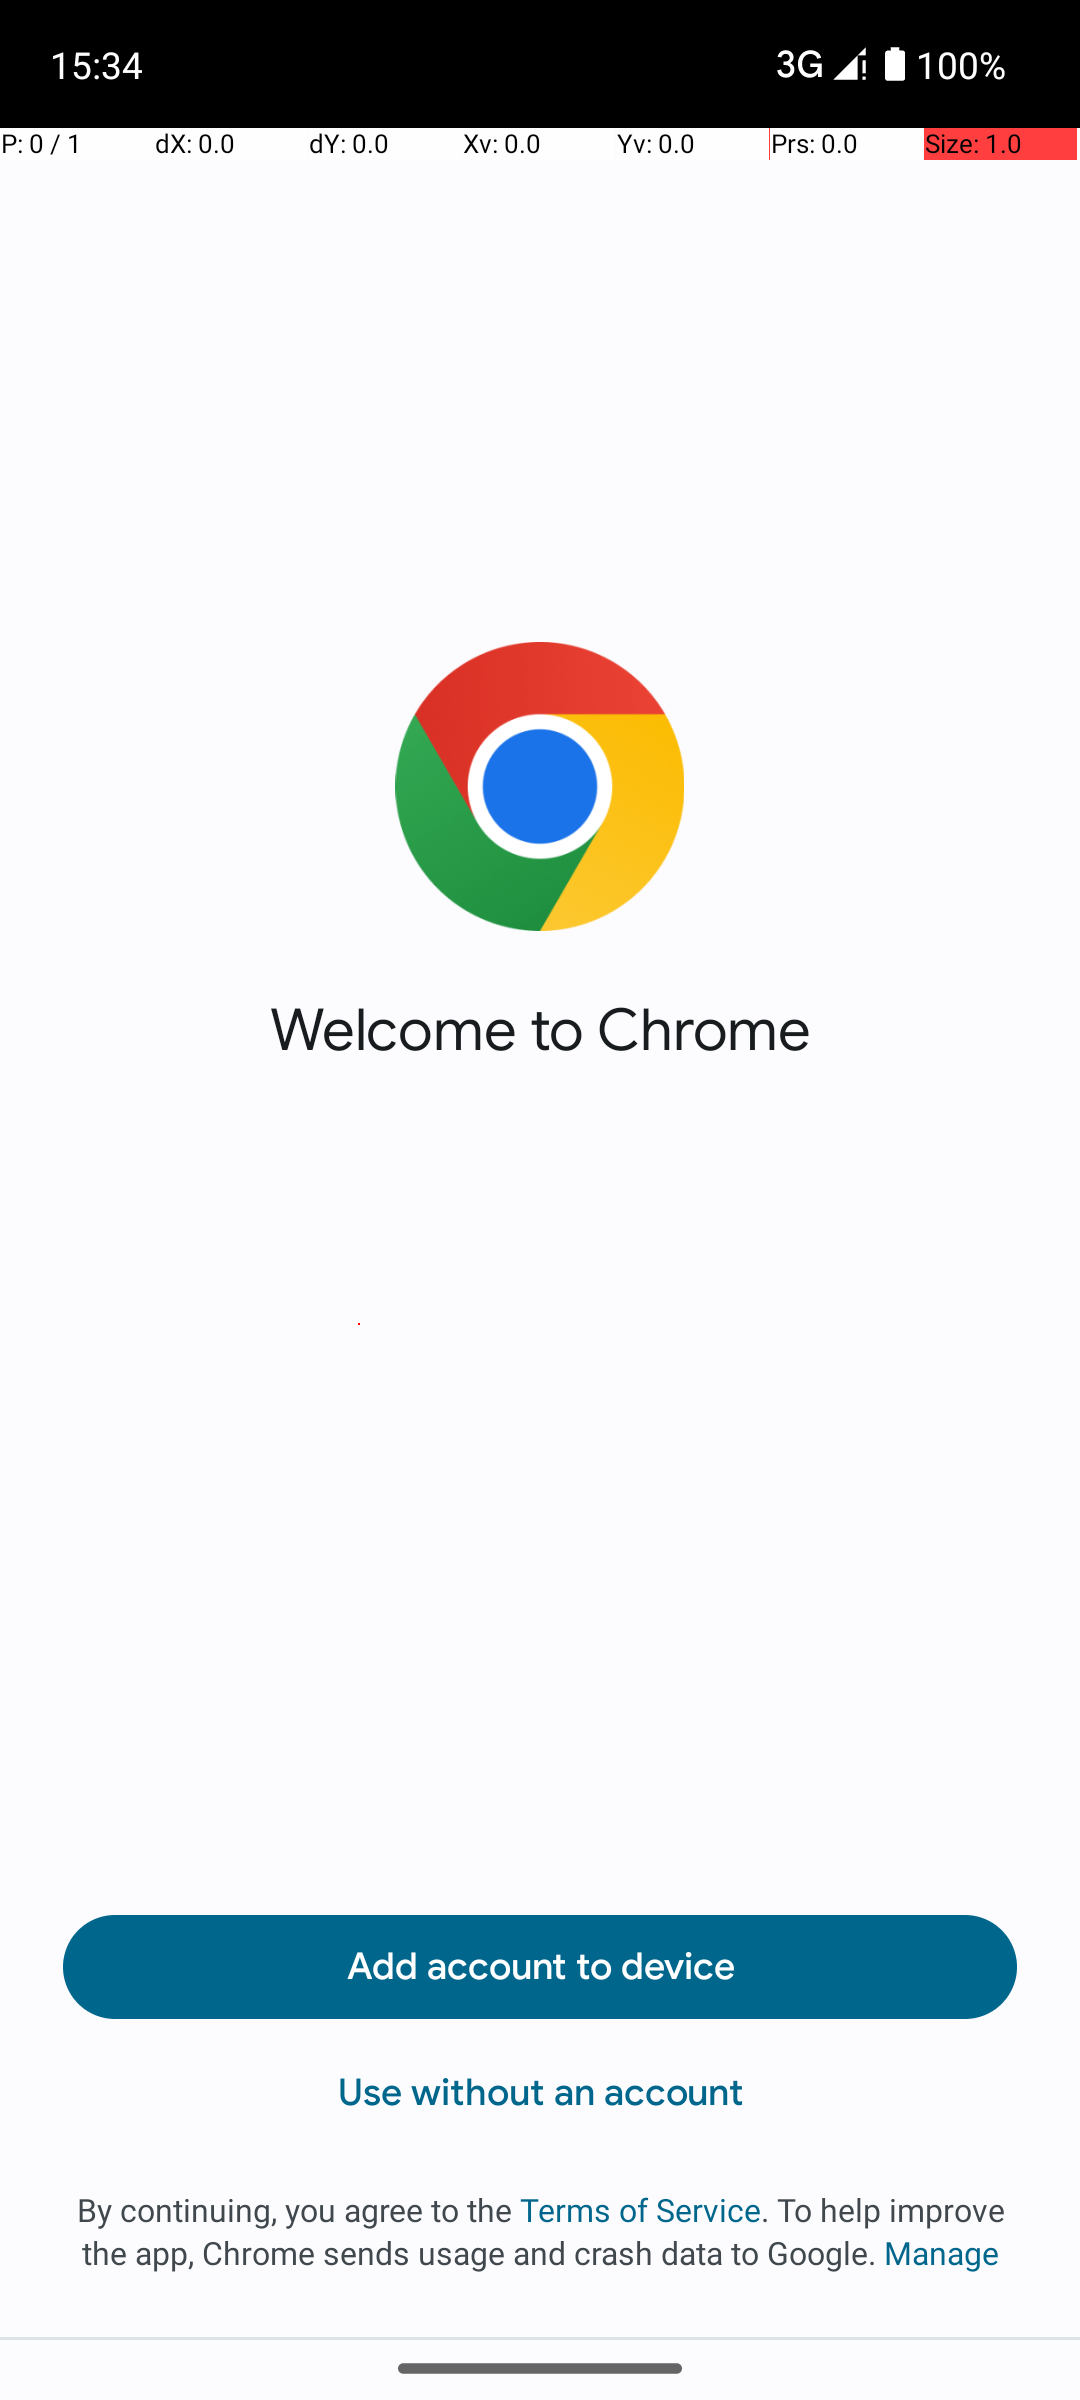  I want to click on By continuing, you agree to the Terms of Service. To help improve the app, Chrome sends usage and crash data to Google. Manage, so click(540, 2231).